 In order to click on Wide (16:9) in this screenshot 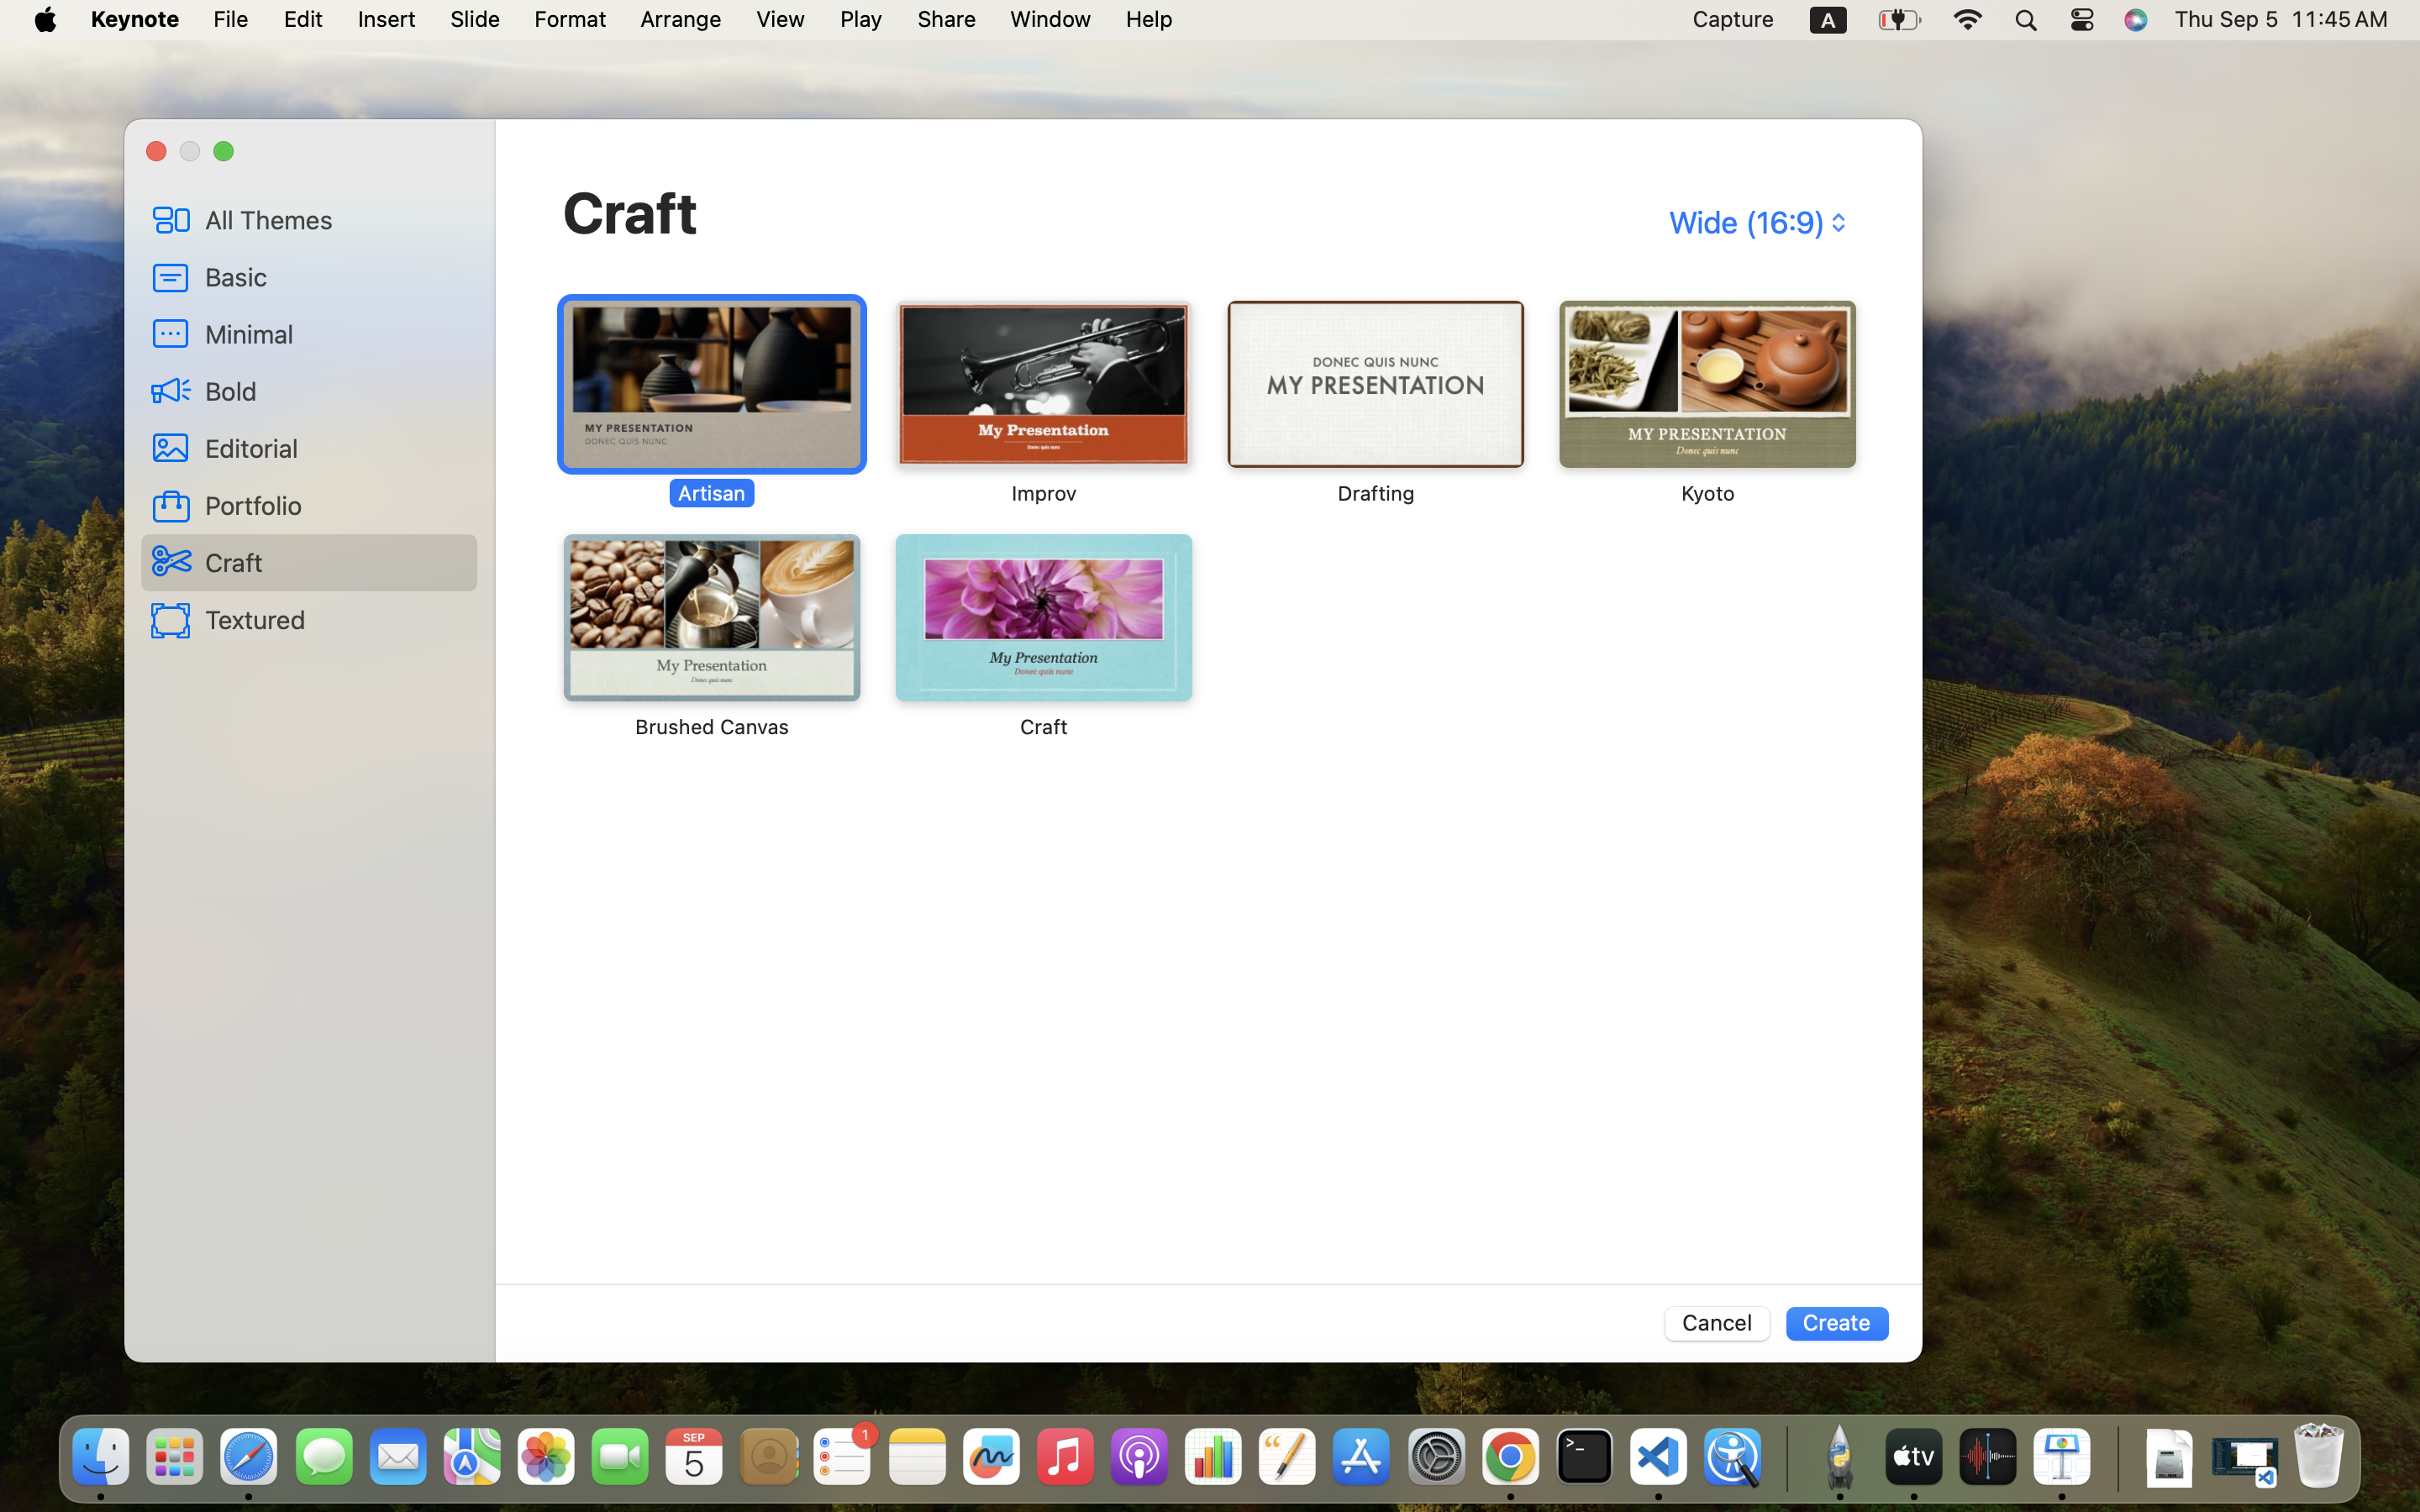, I will do `click(1755, 223)`.